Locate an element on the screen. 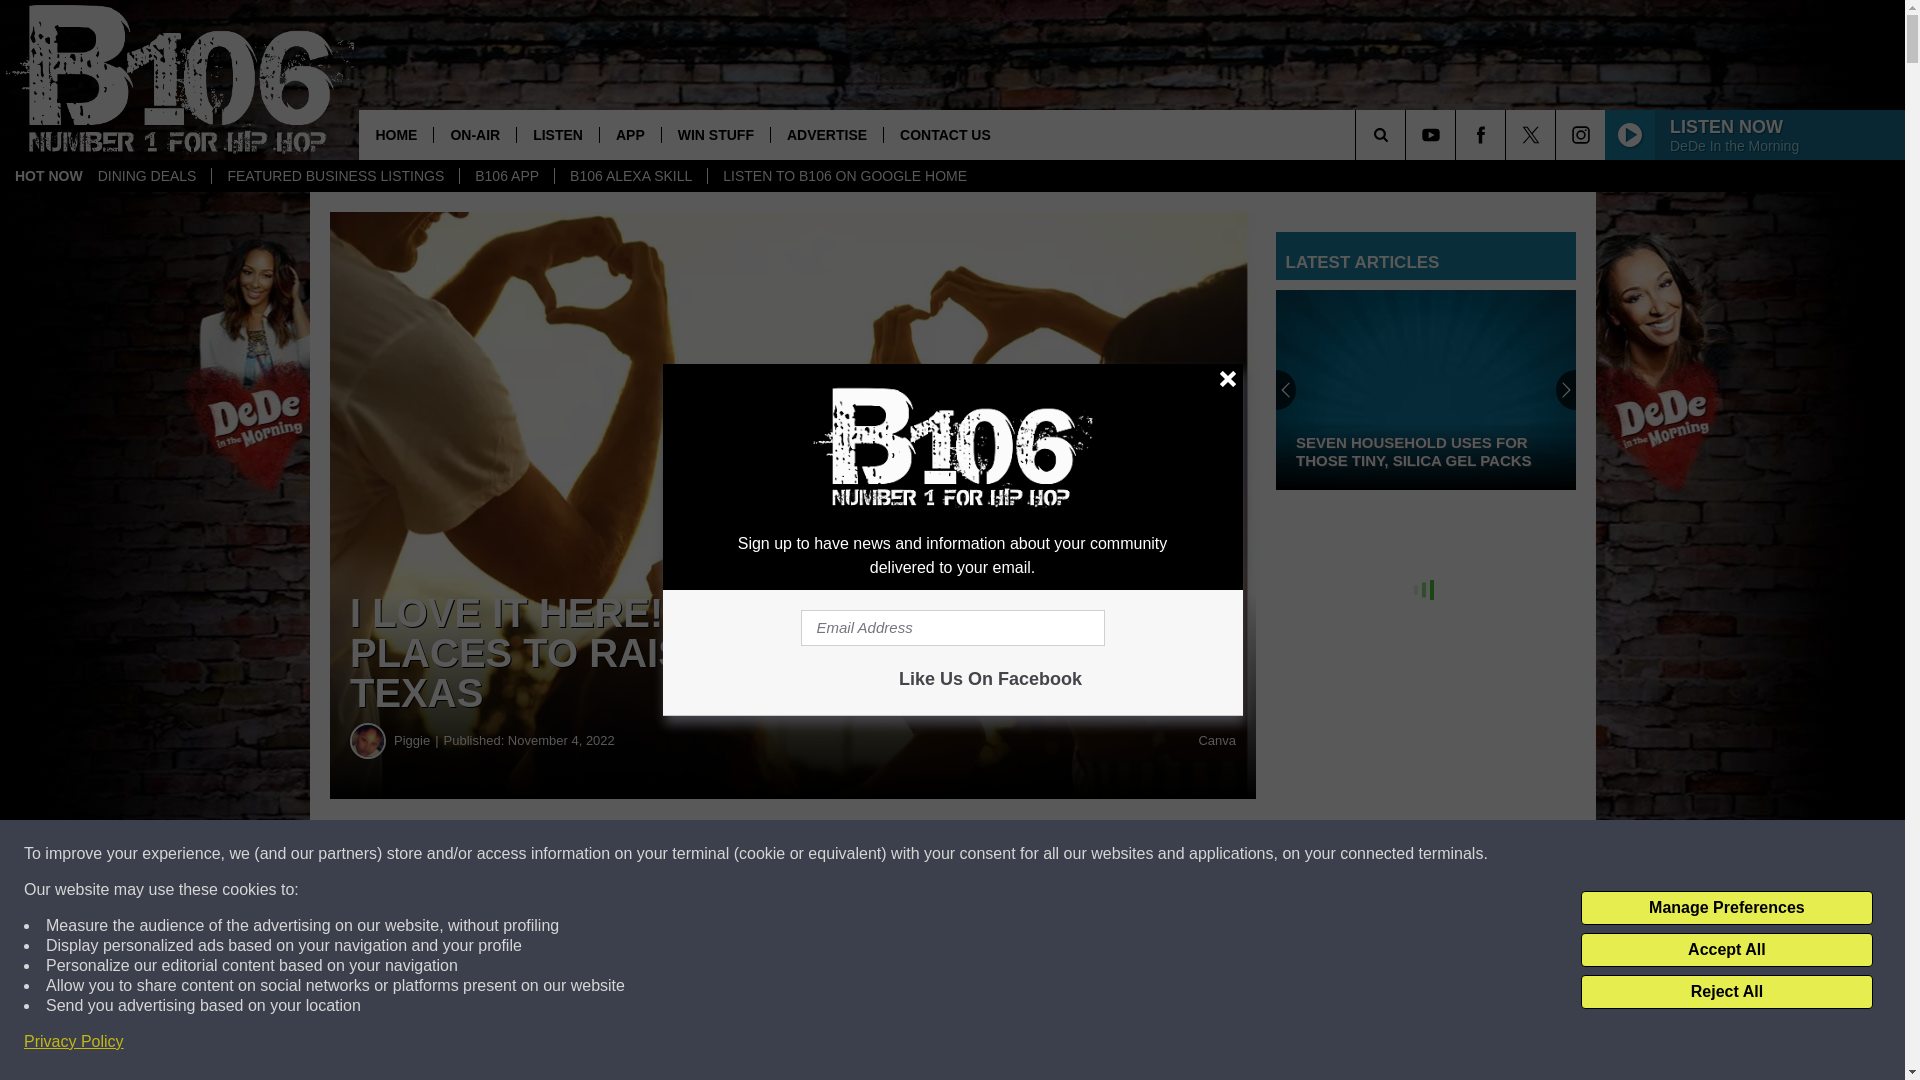  Privacy Policy is located at coordinates (74, 1042).